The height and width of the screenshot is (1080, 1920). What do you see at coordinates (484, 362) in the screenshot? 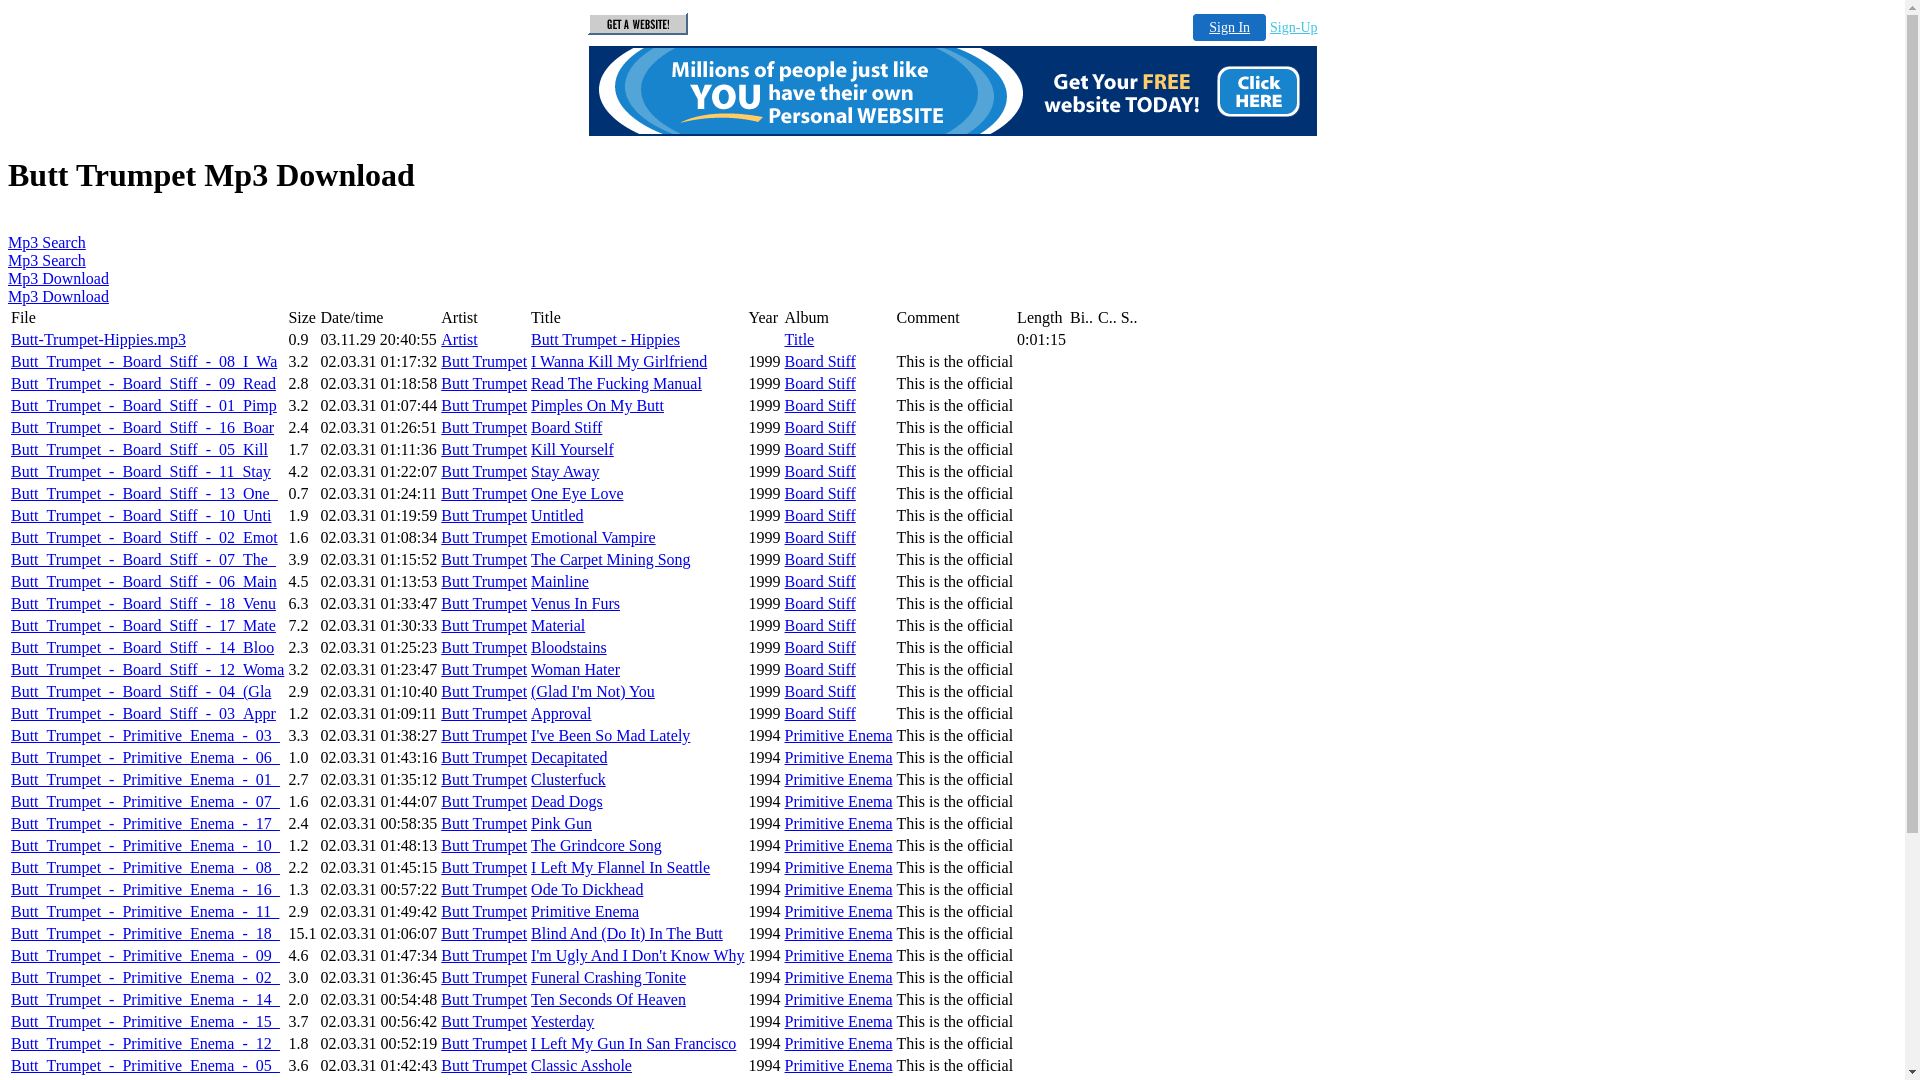
I see `Butt Trumpet` at bounding box center [484, 362].